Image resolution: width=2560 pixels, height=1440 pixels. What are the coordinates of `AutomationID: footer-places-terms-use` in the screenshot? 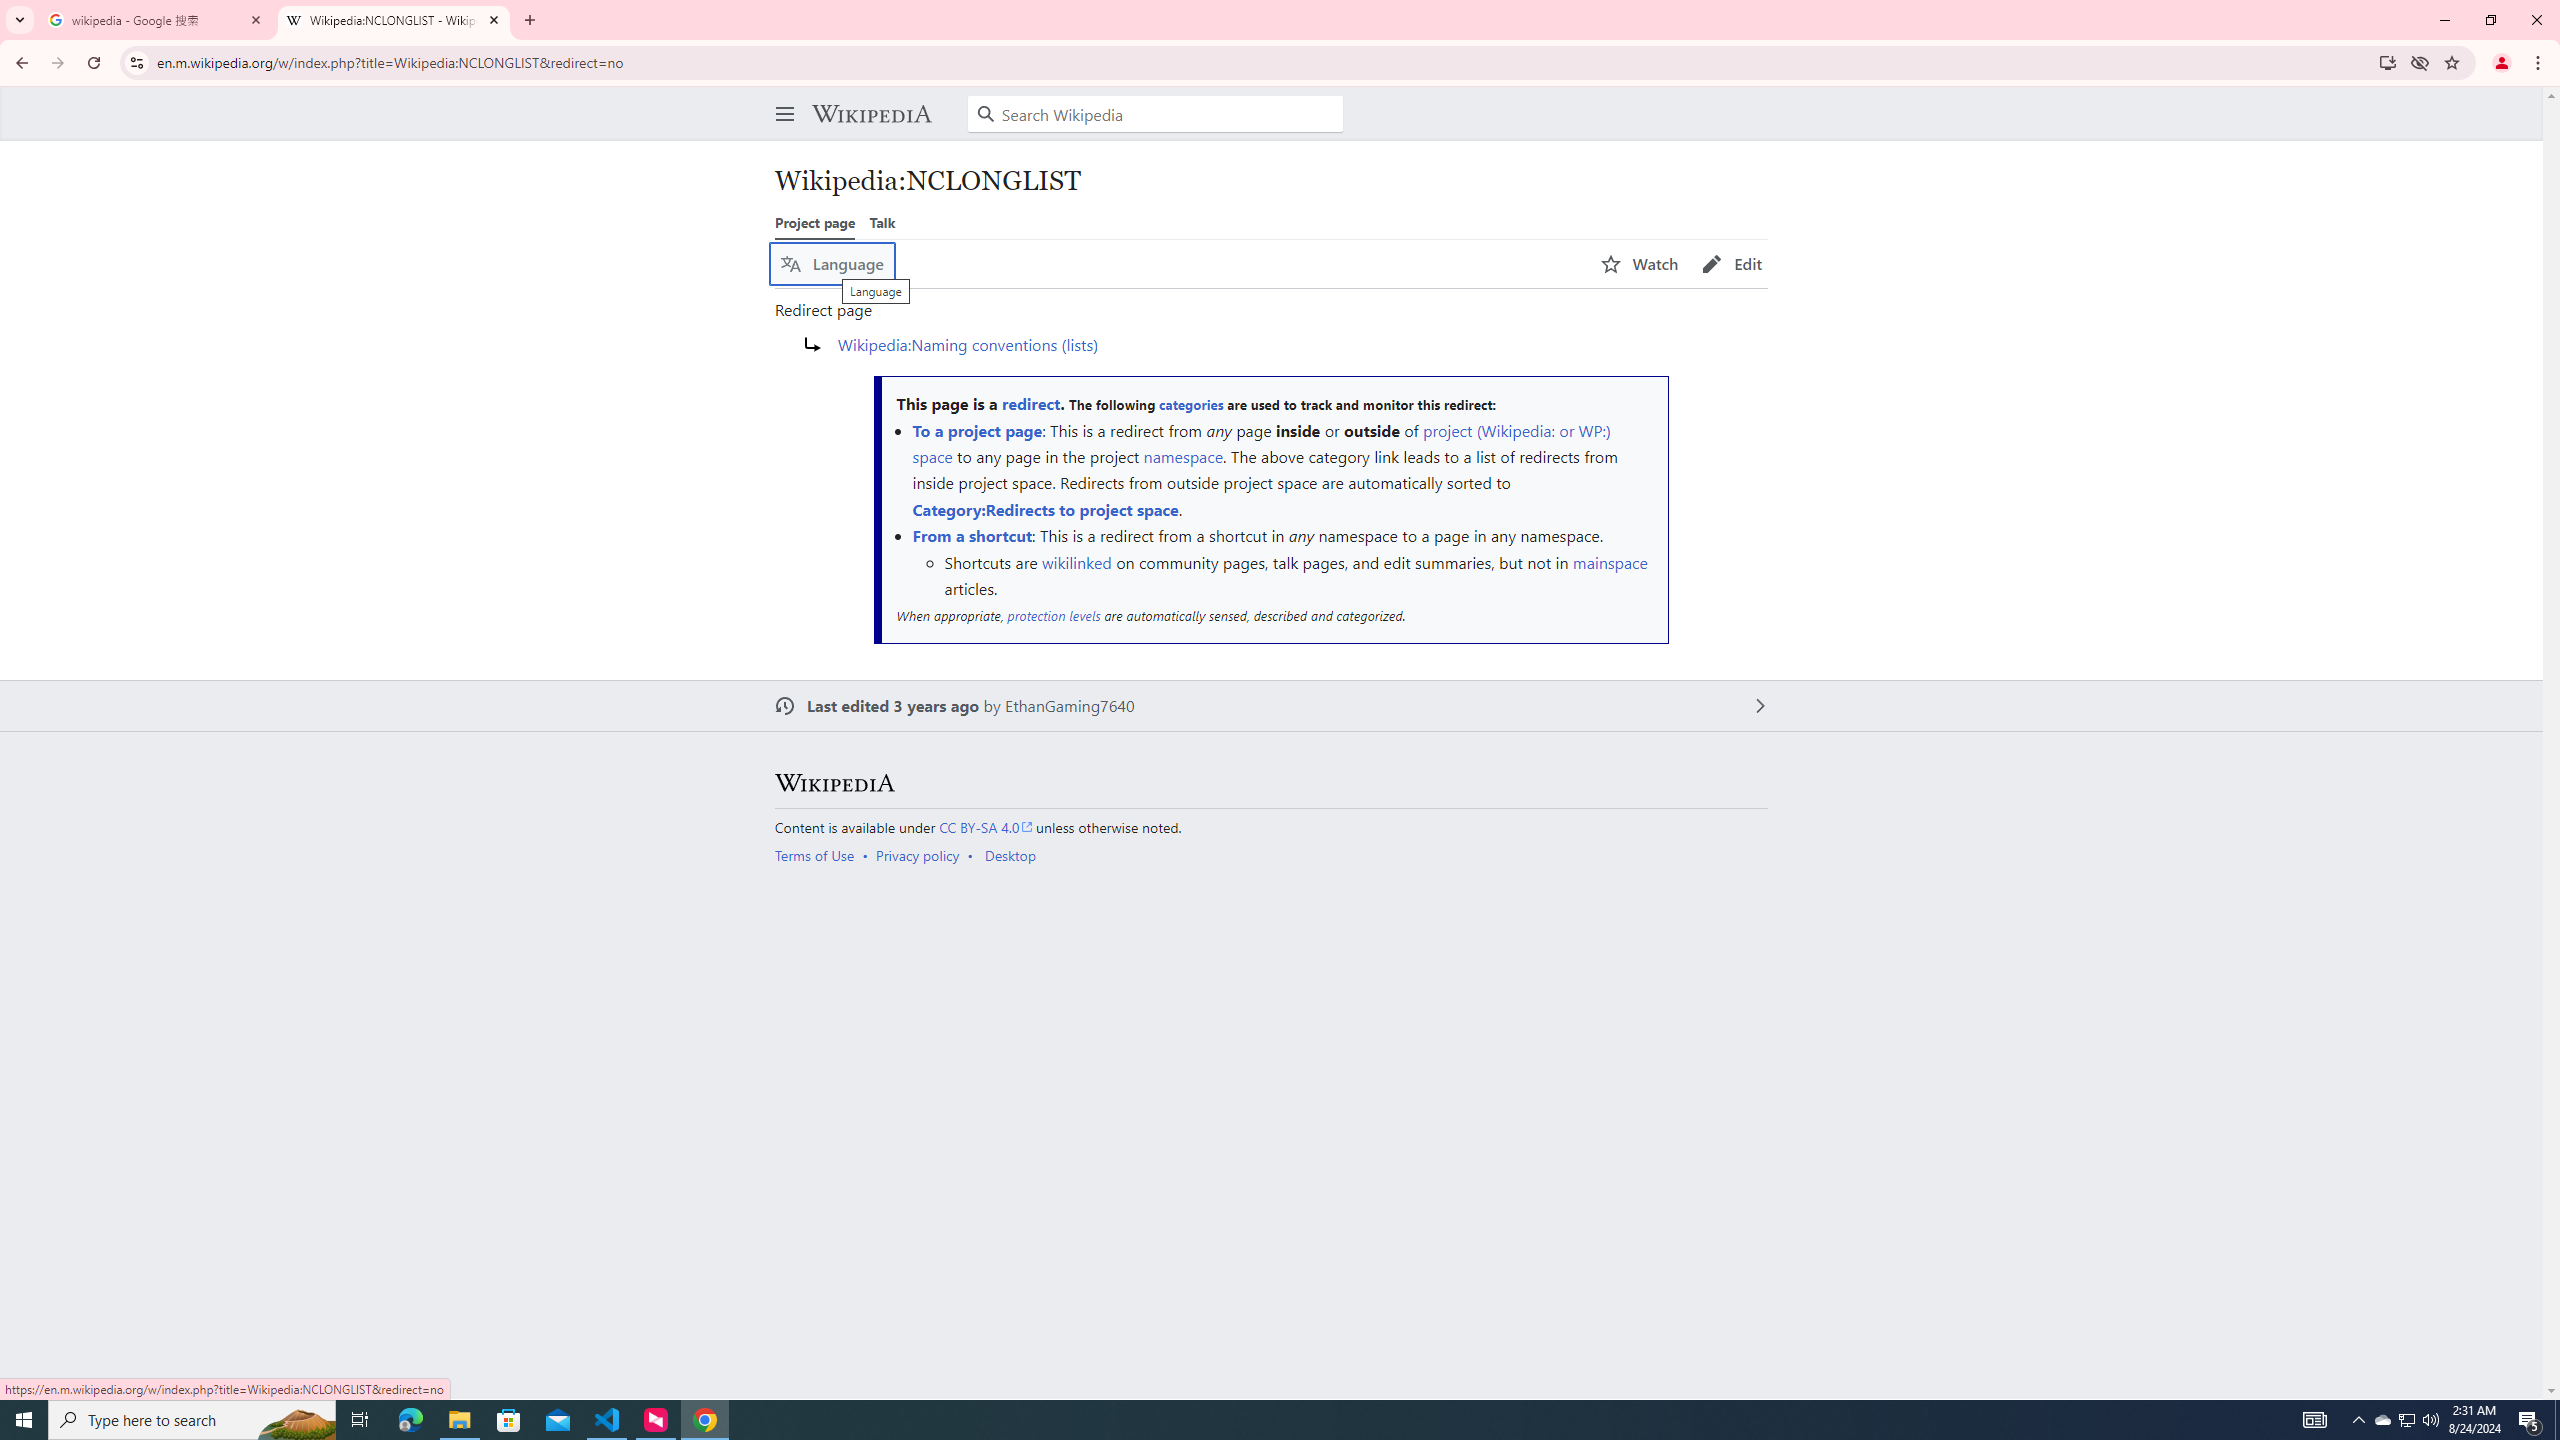 It's located at (820, 856).